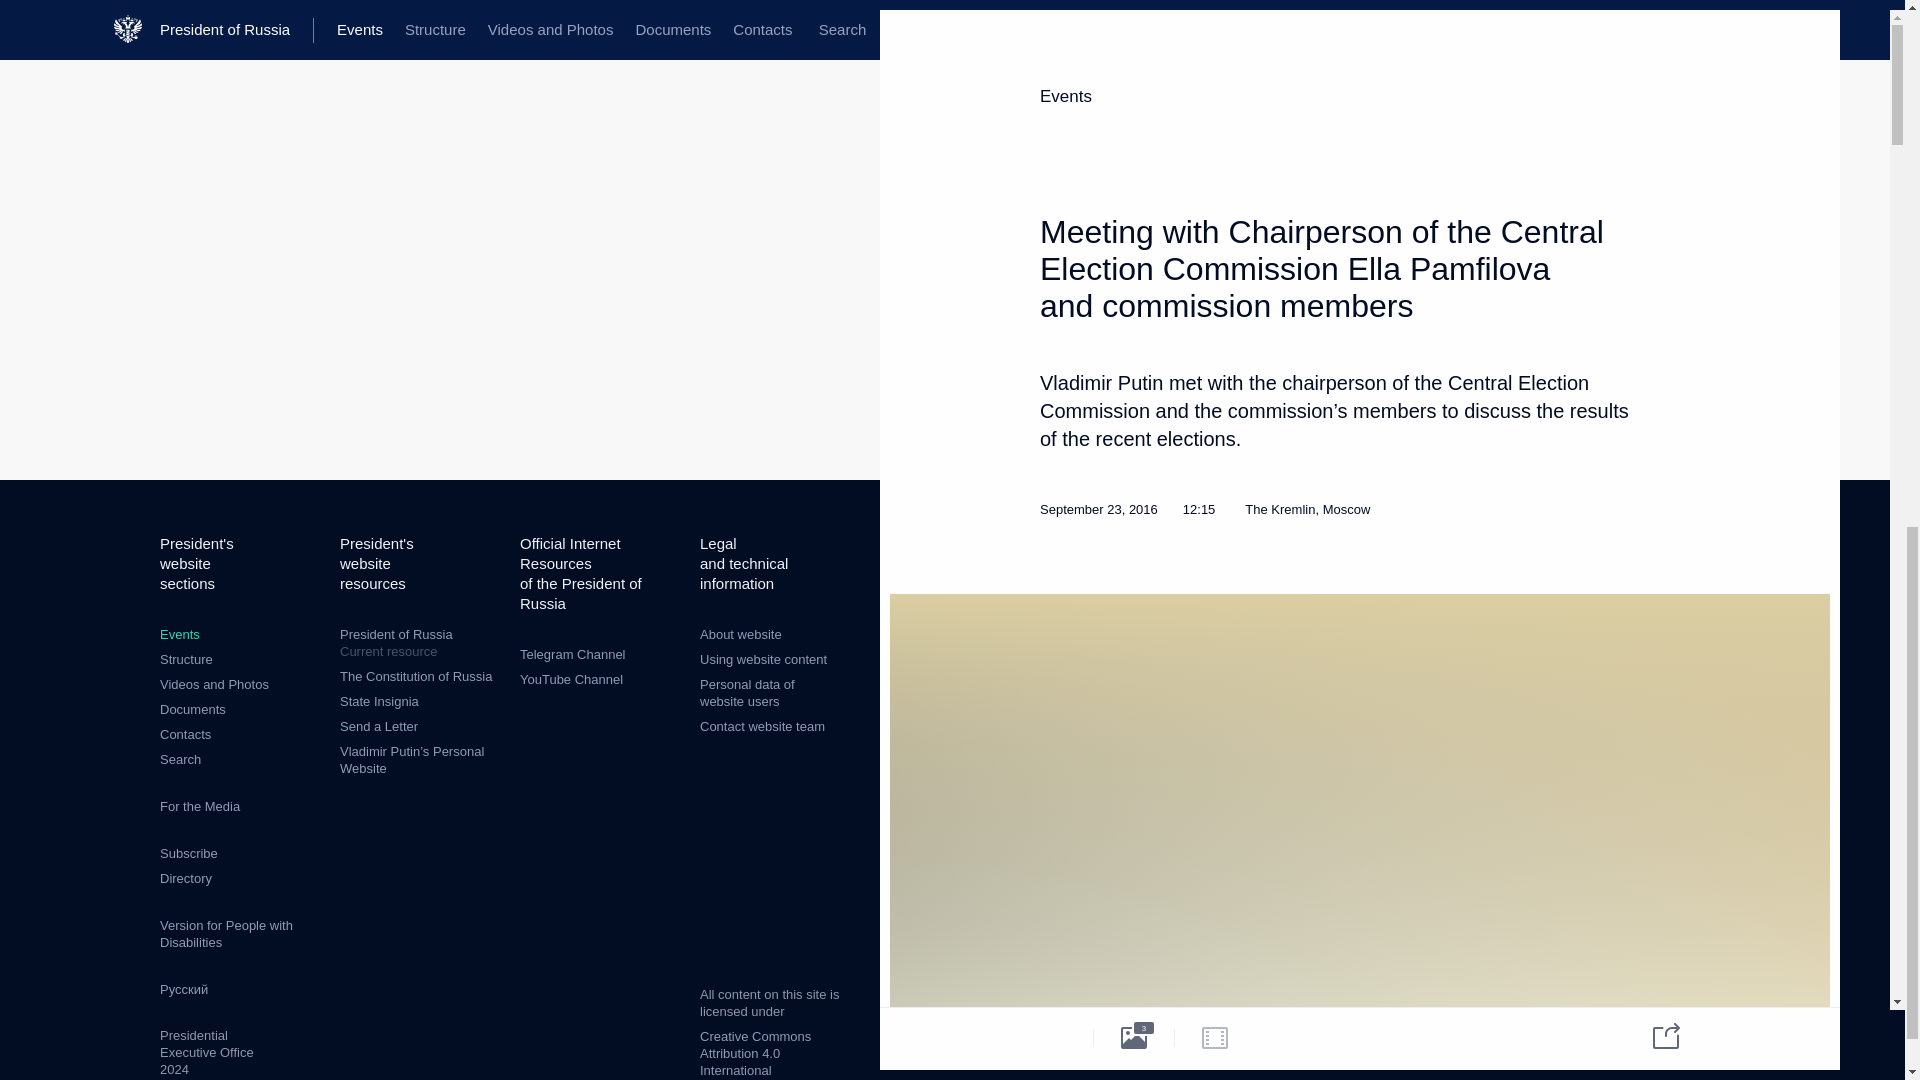 The image size is (1920, 1080). I want to click on Creative Commons Attribution 4.0 International, so click(755, 1053).